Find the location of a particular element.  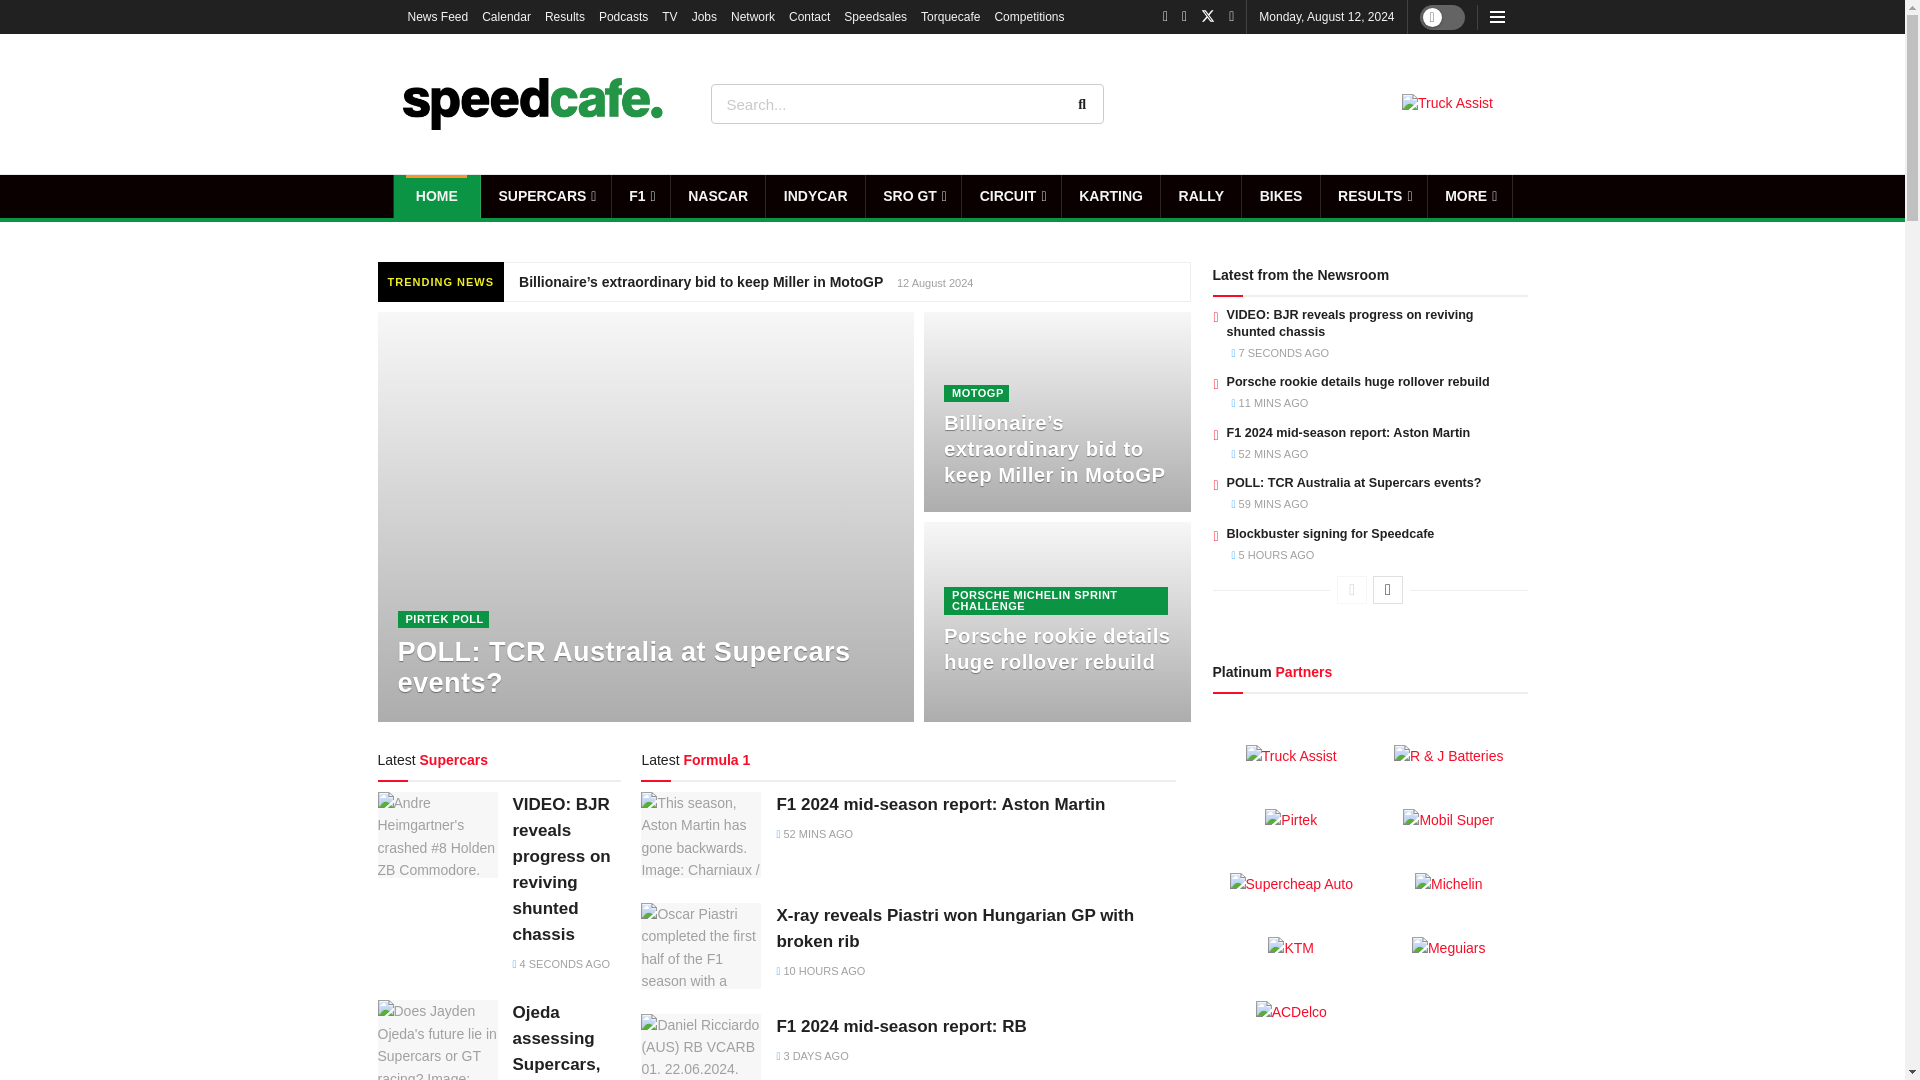

Competitions is located at coordinates (1028, 16).